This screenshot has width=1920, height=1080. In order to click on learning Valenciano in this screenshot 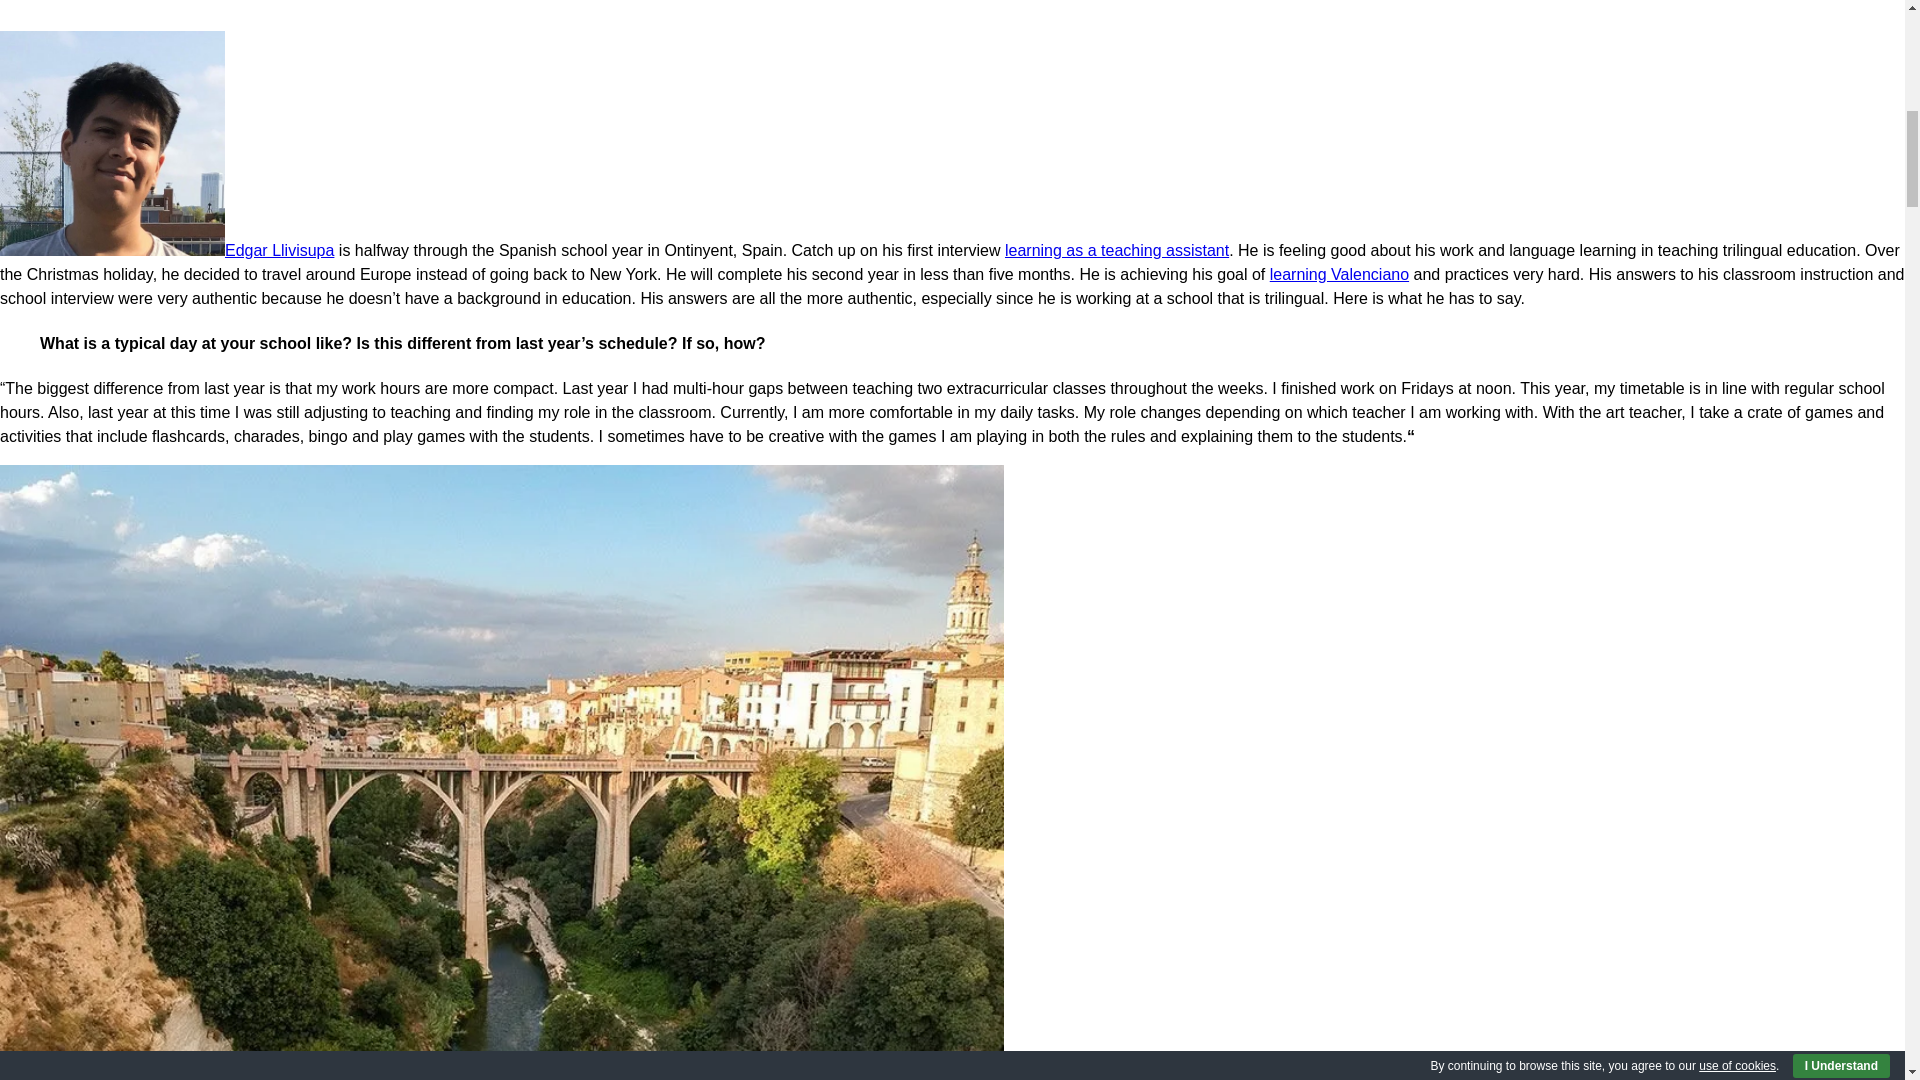, I will do `click(1339, 274)`.